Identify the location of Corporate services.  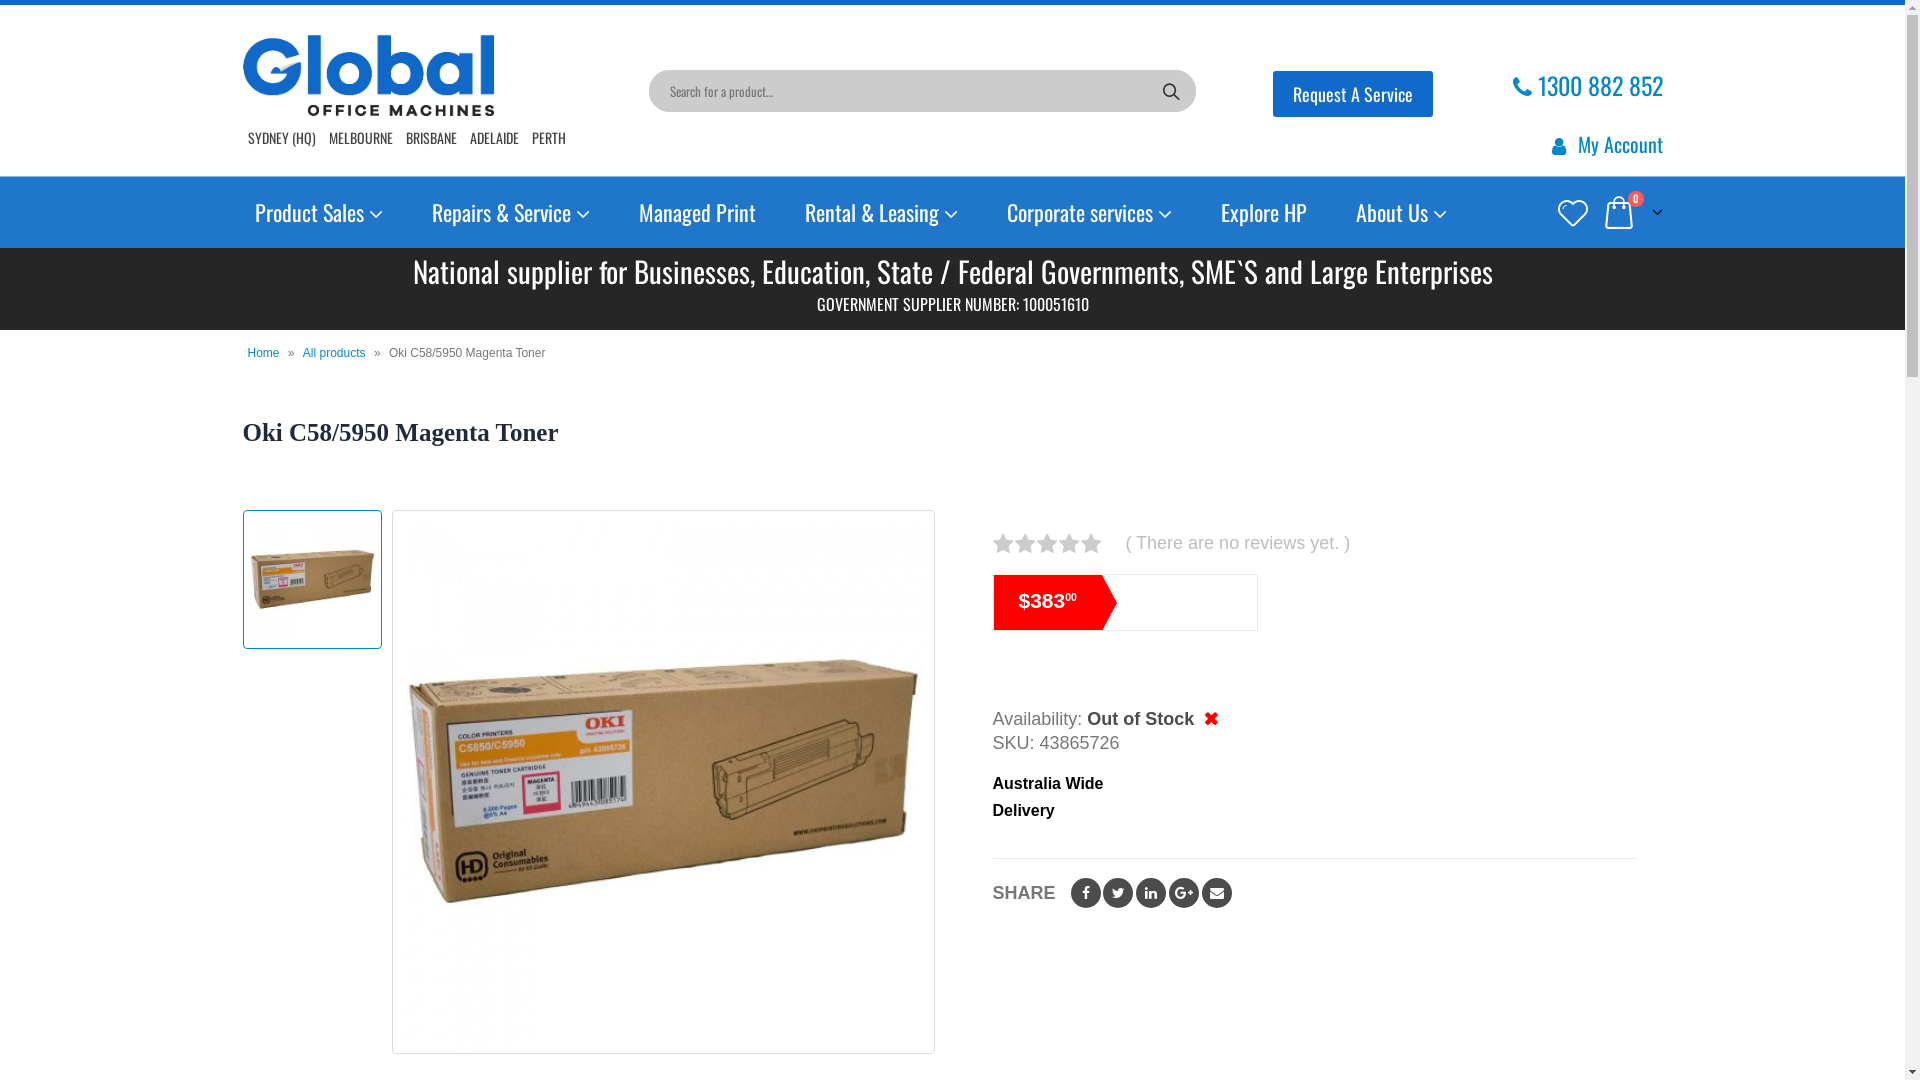
(1088, 213).